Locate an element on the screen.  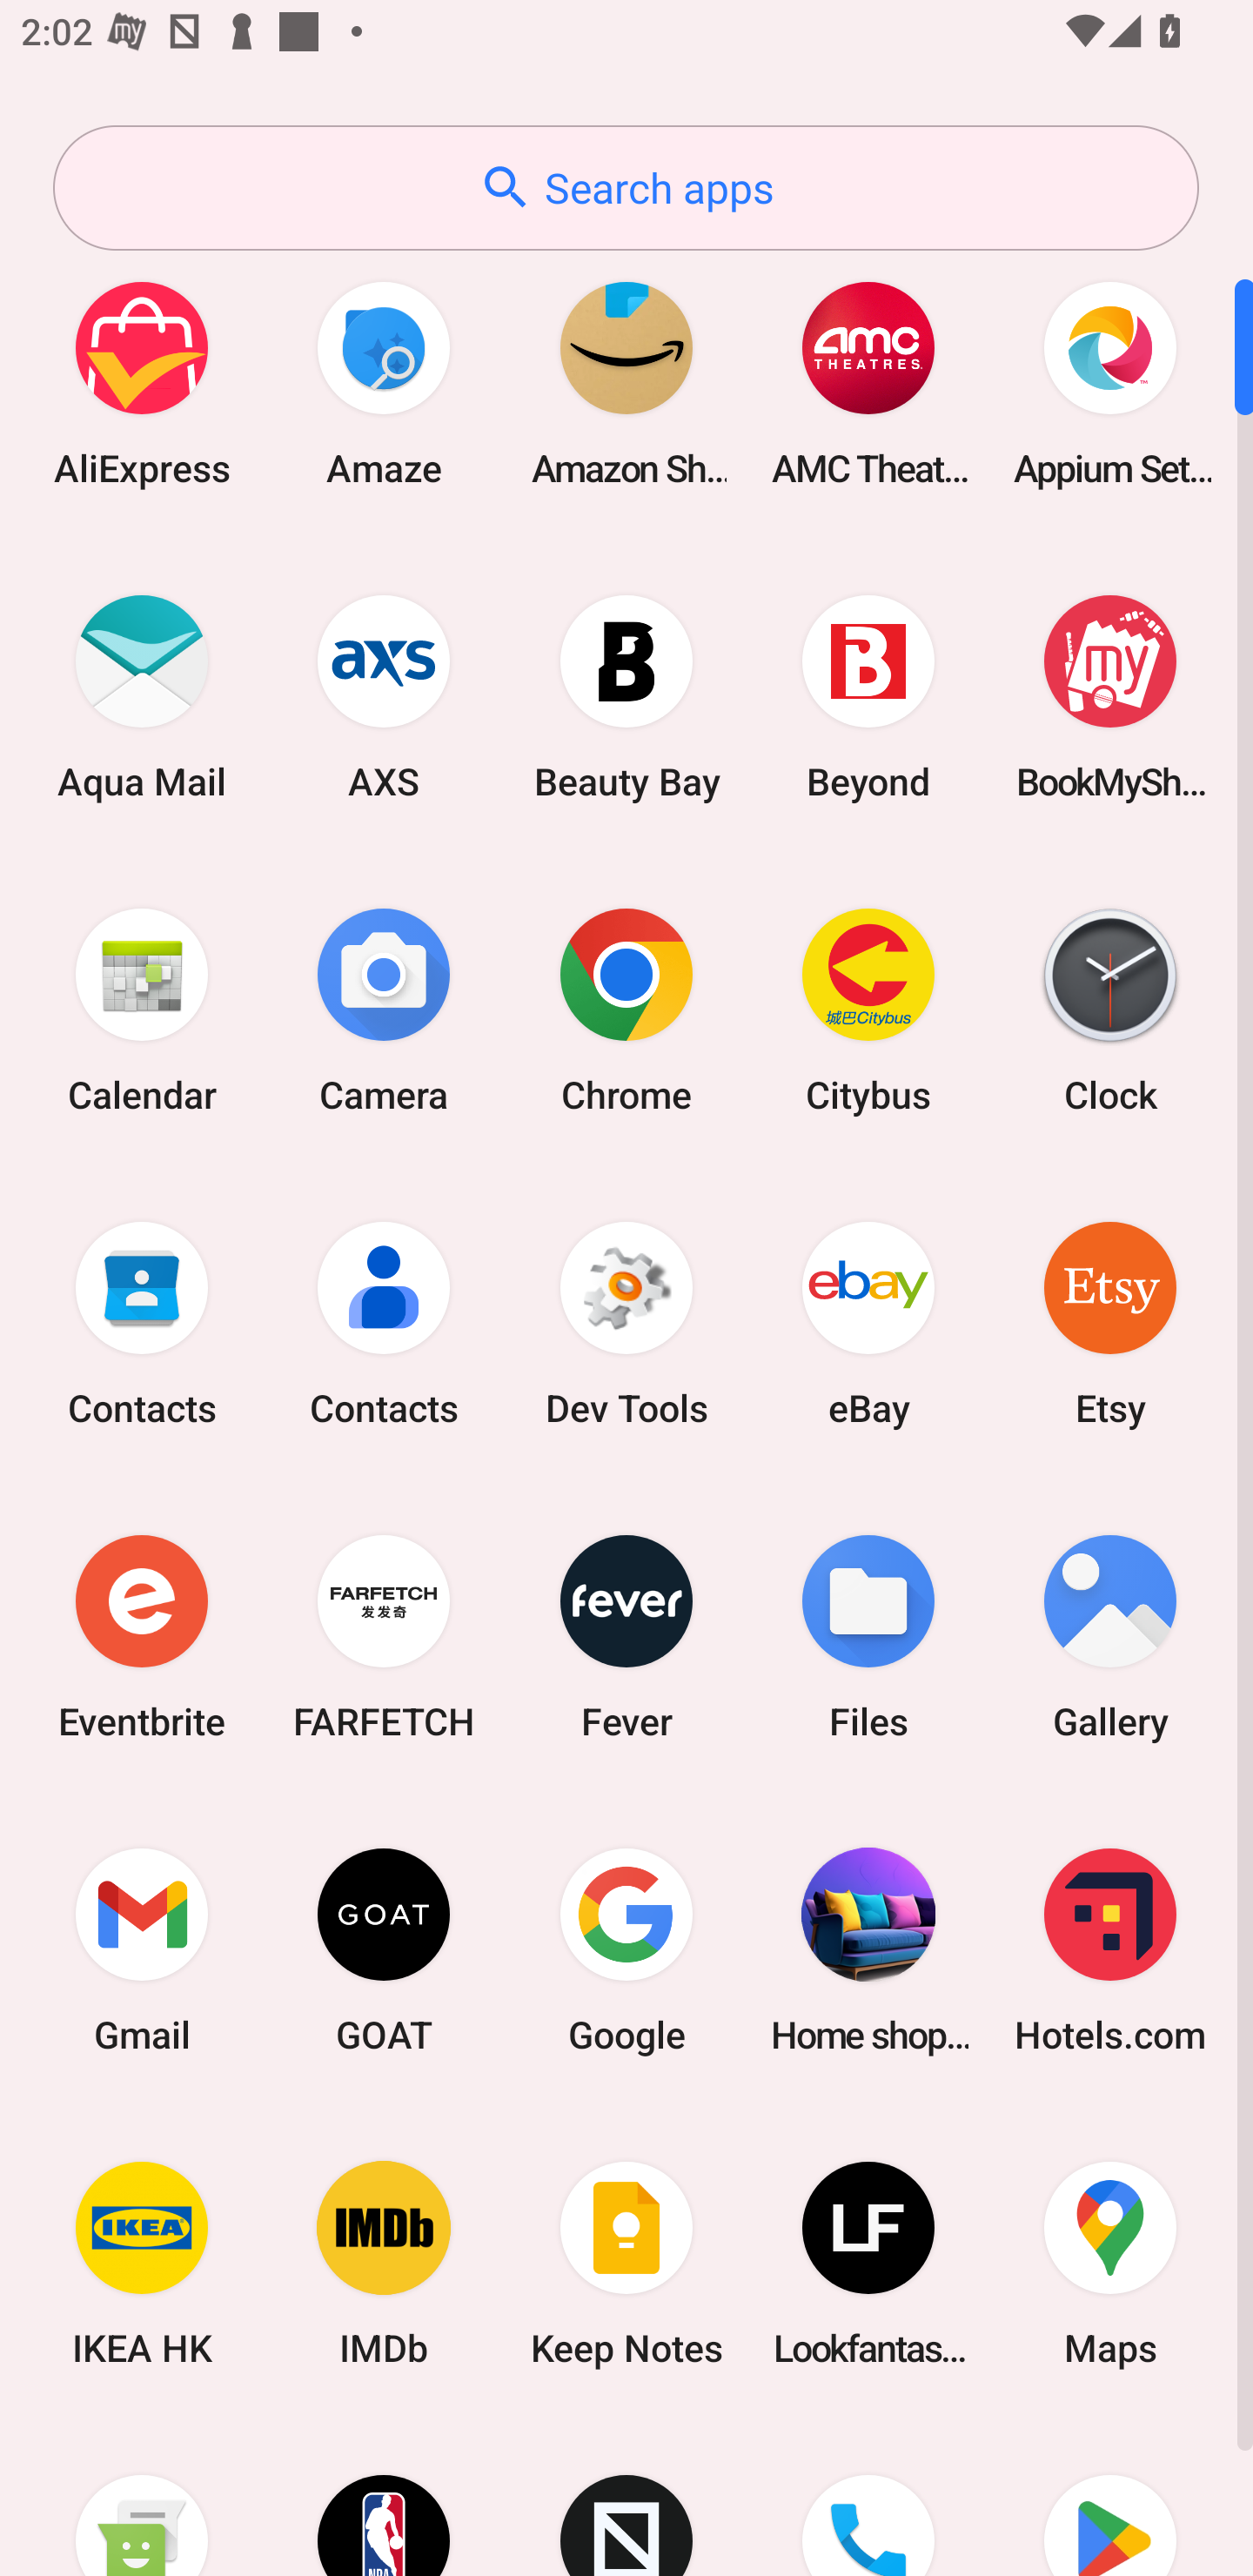
Play Store is located at coordinates (1110, 2499).